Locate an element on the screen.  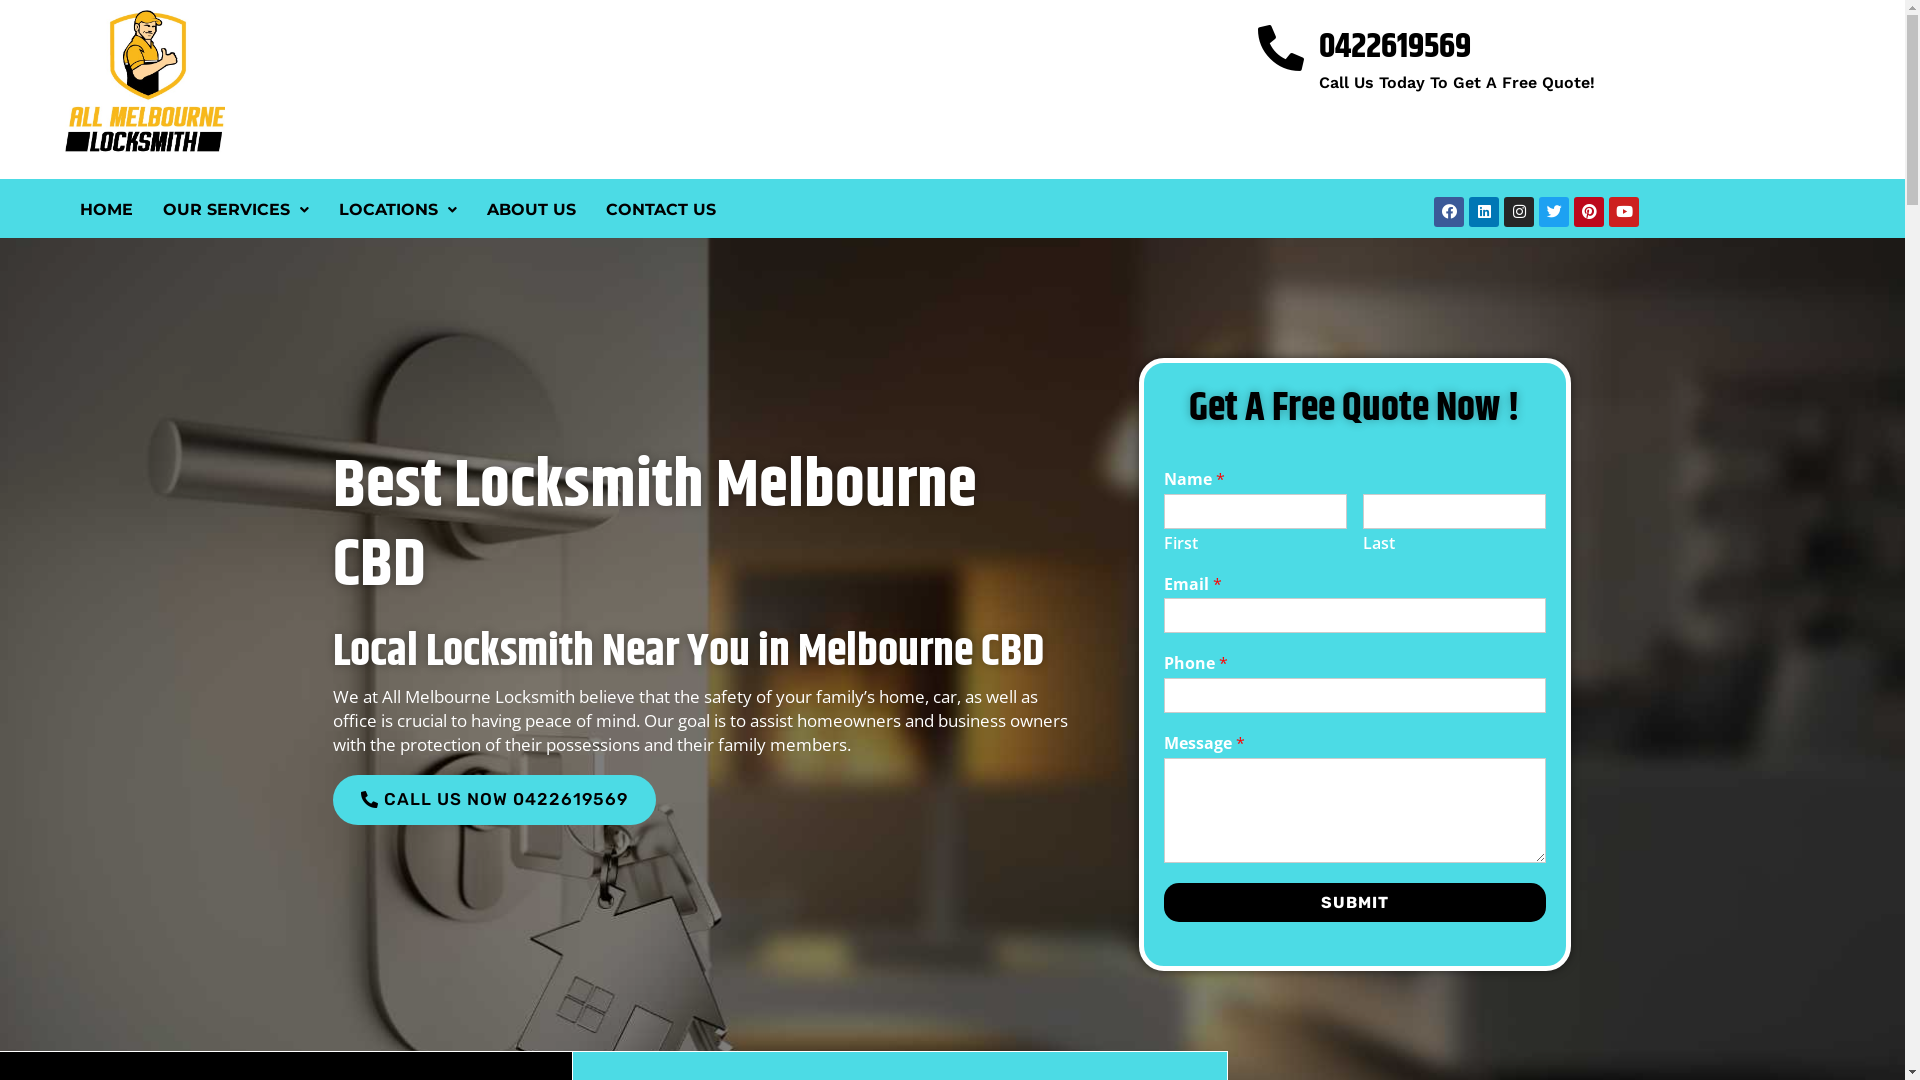
SUBMIT is located at coordinates (1356, 902).